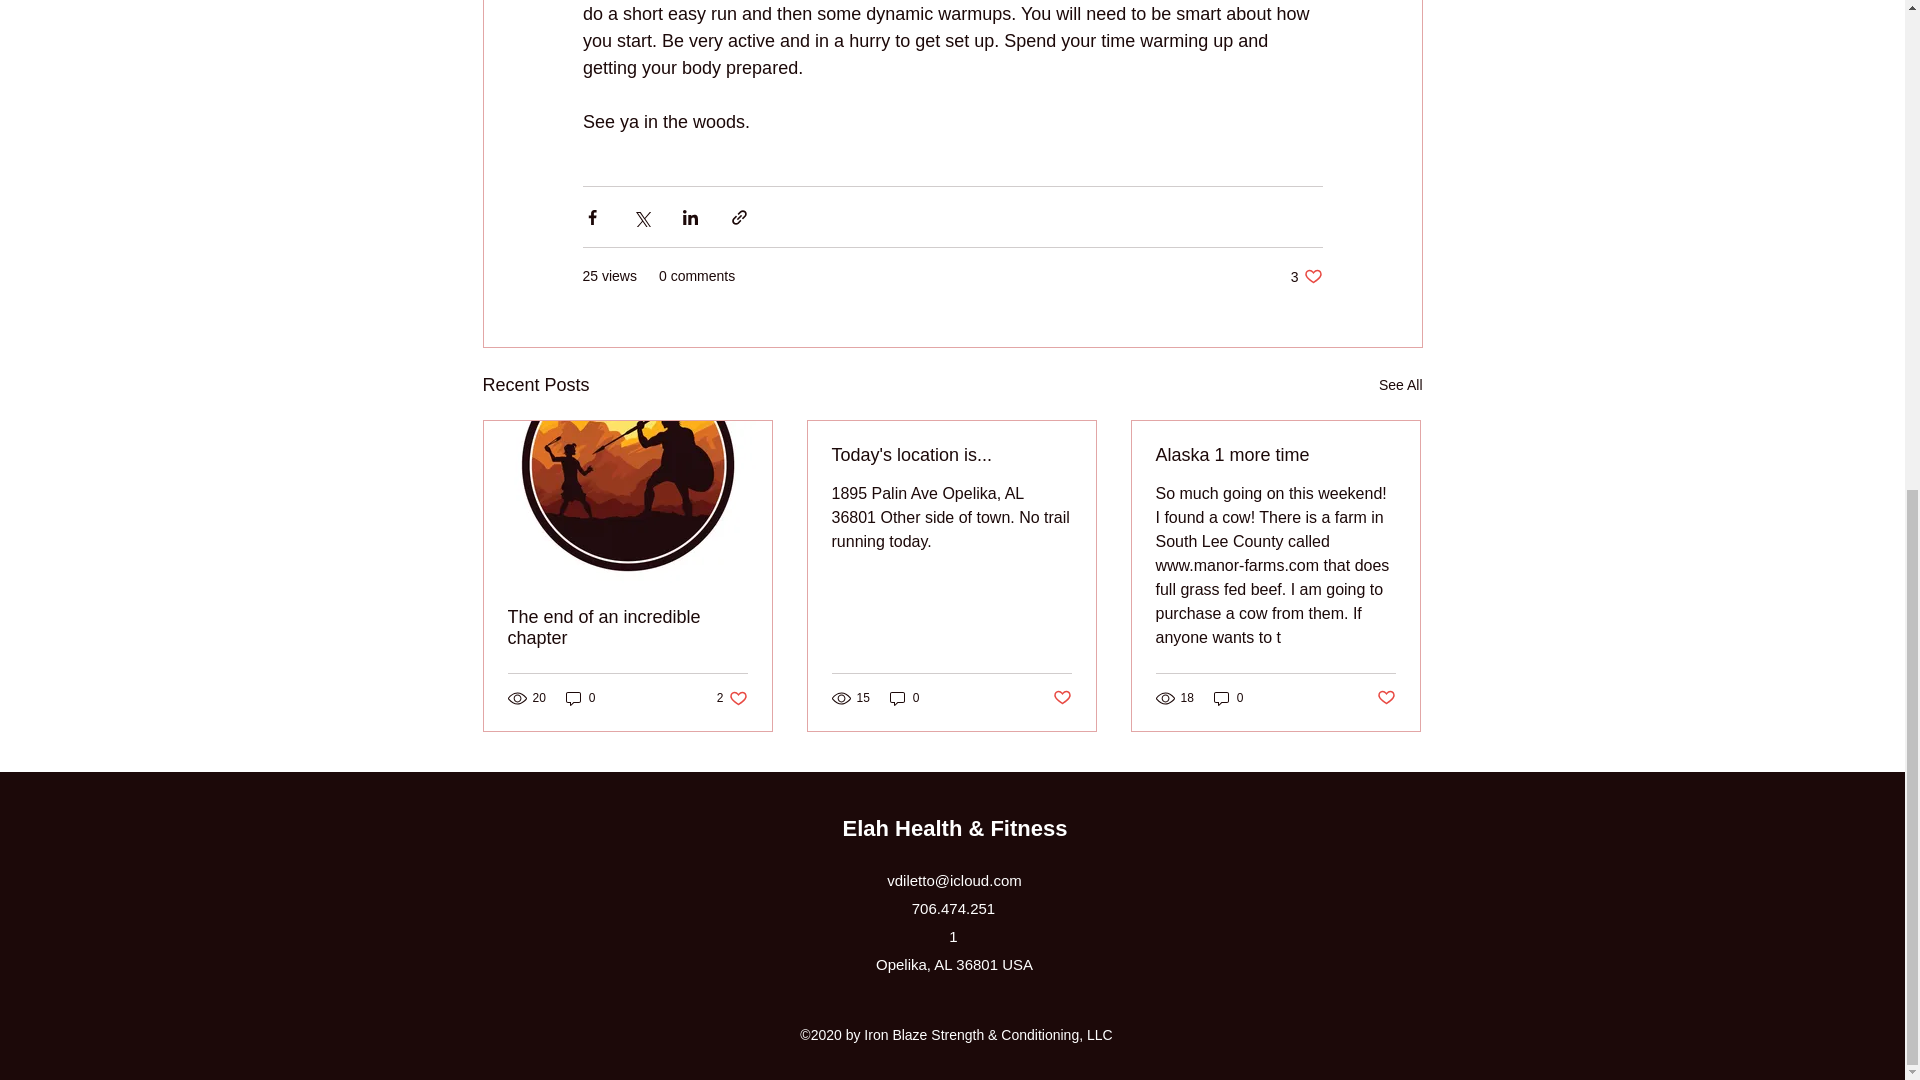 Image resolution: width=1920 pixels, height=1080 pixels. I want to click on Today's location is..., so click(628, 628).